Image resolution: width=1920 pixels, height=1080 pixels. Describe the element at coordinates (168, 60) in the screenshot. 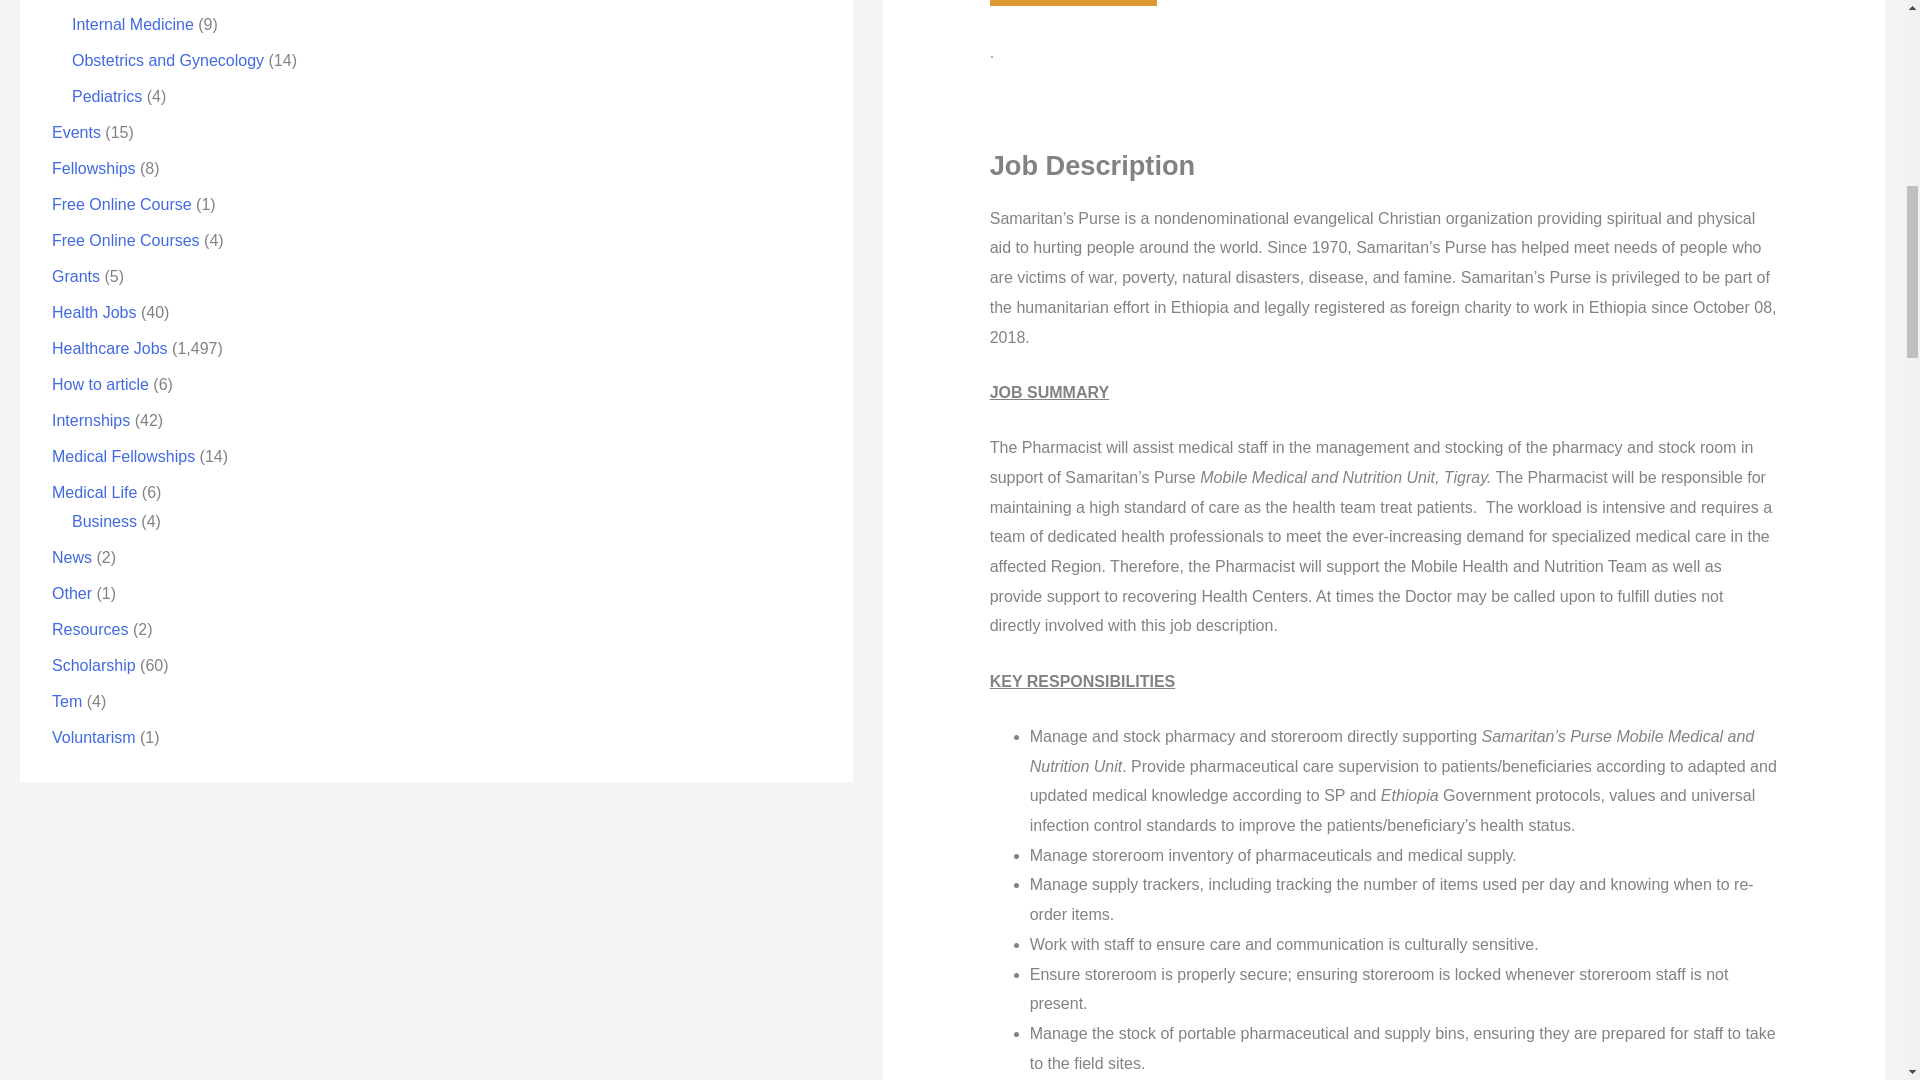

I see `Obstetrics and Gynecology` at that location.